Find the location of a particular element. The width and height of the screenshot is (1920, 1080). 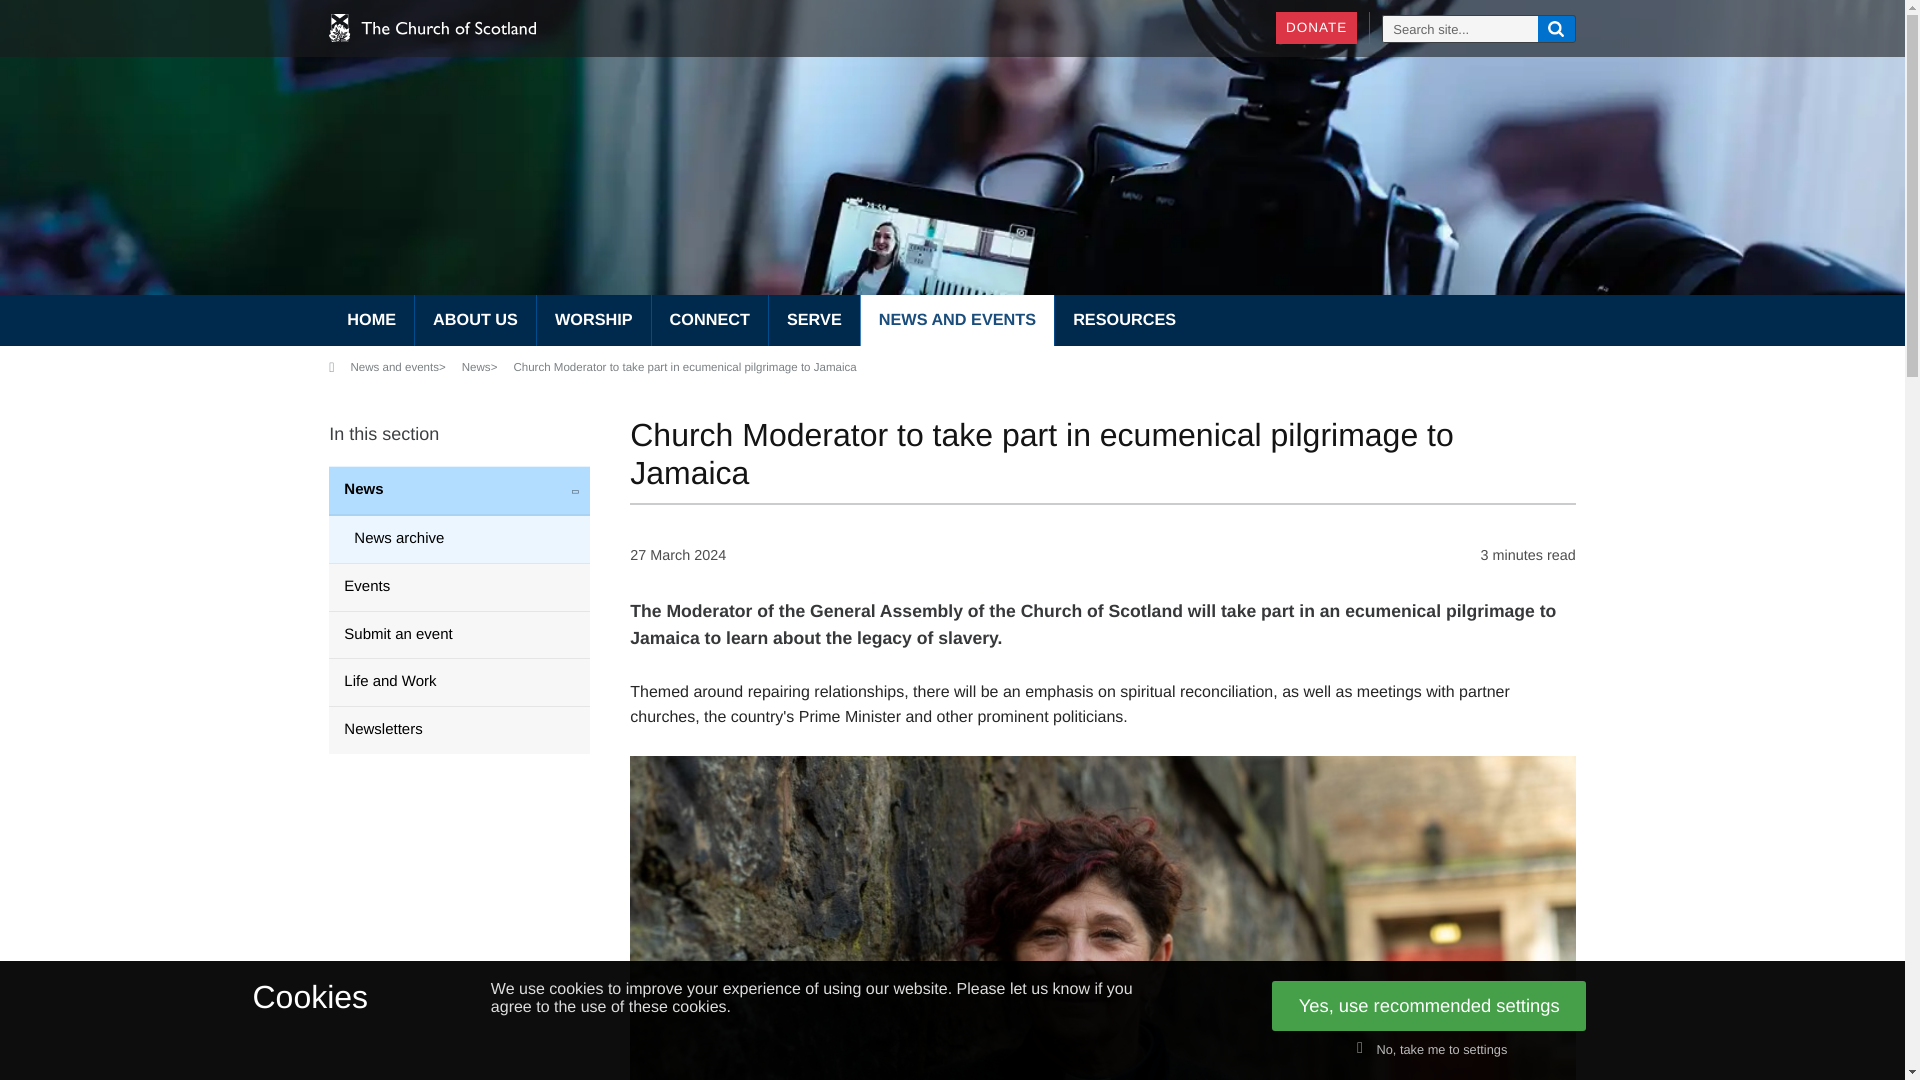

CONNECT is located at coordinates (710, 320).